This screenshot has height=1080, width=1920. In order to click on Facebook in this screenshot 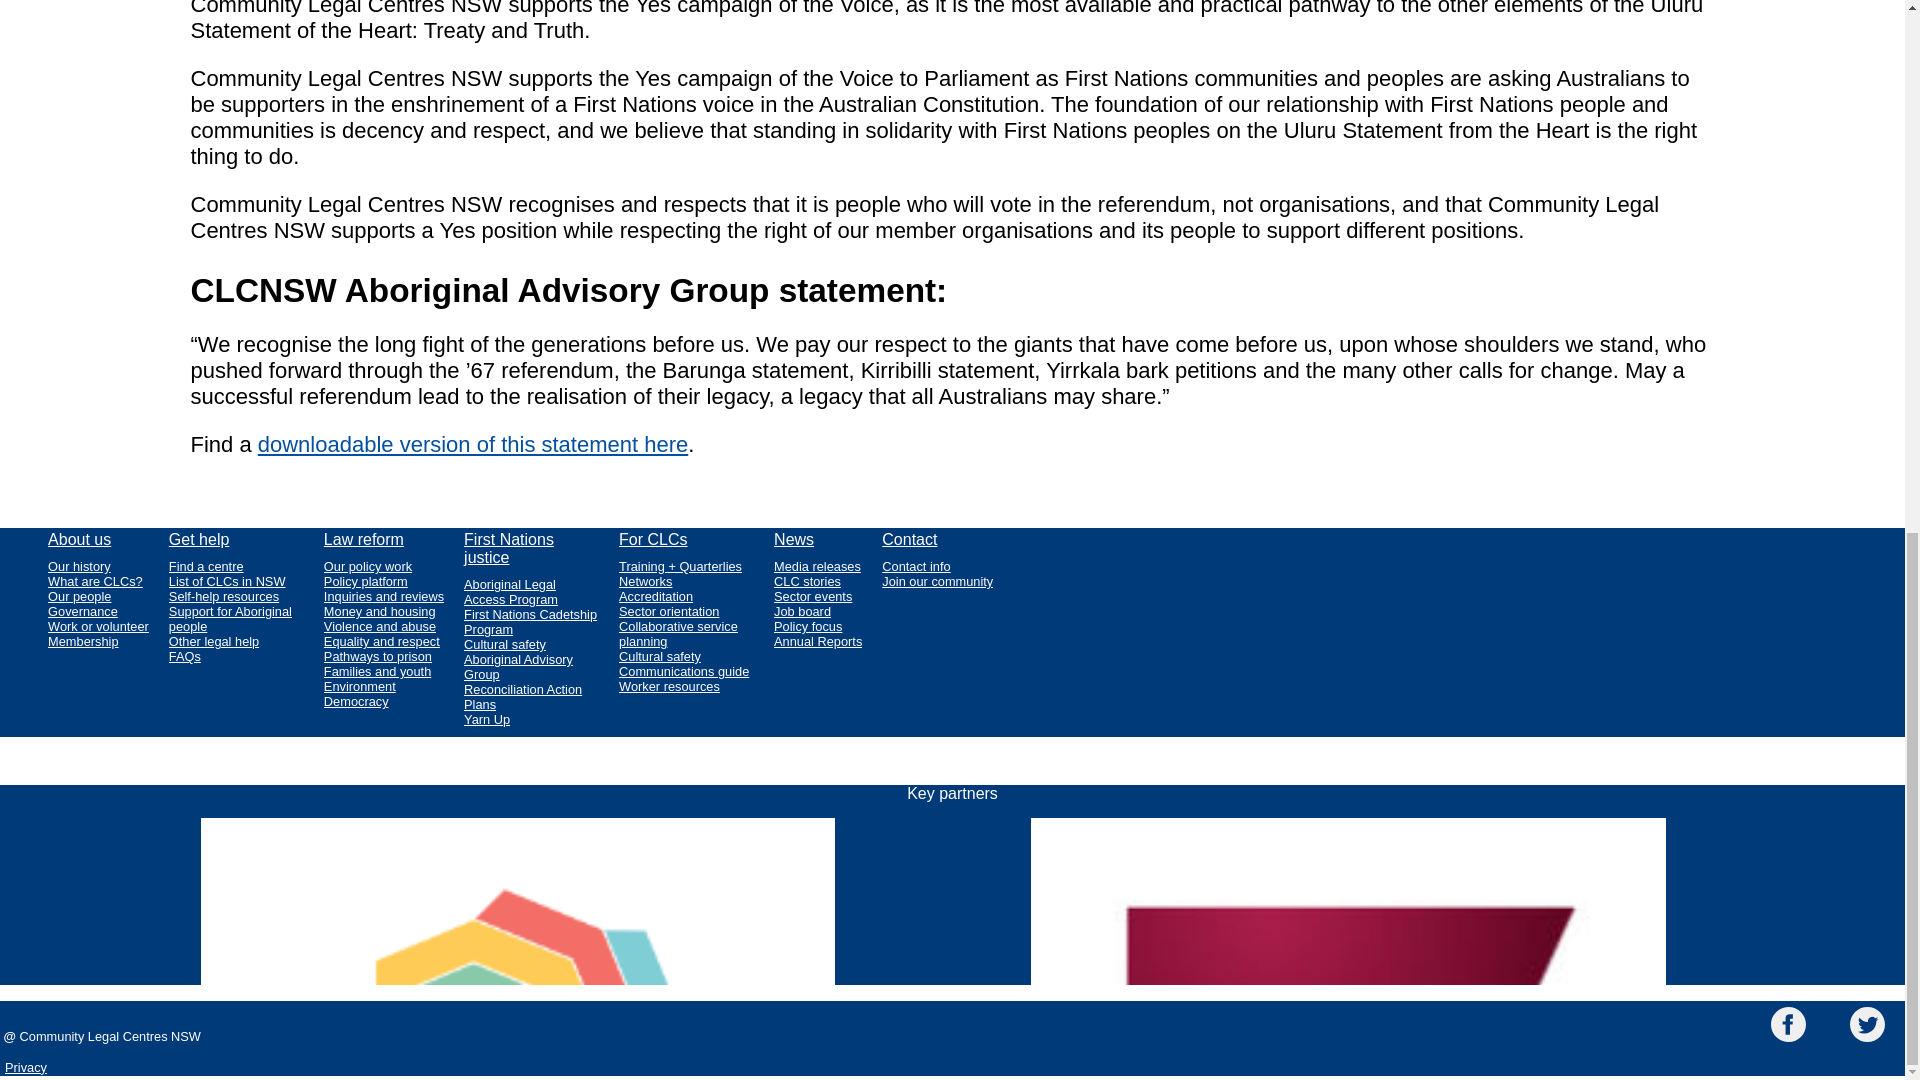, I will do `click(1788, 1026)`.